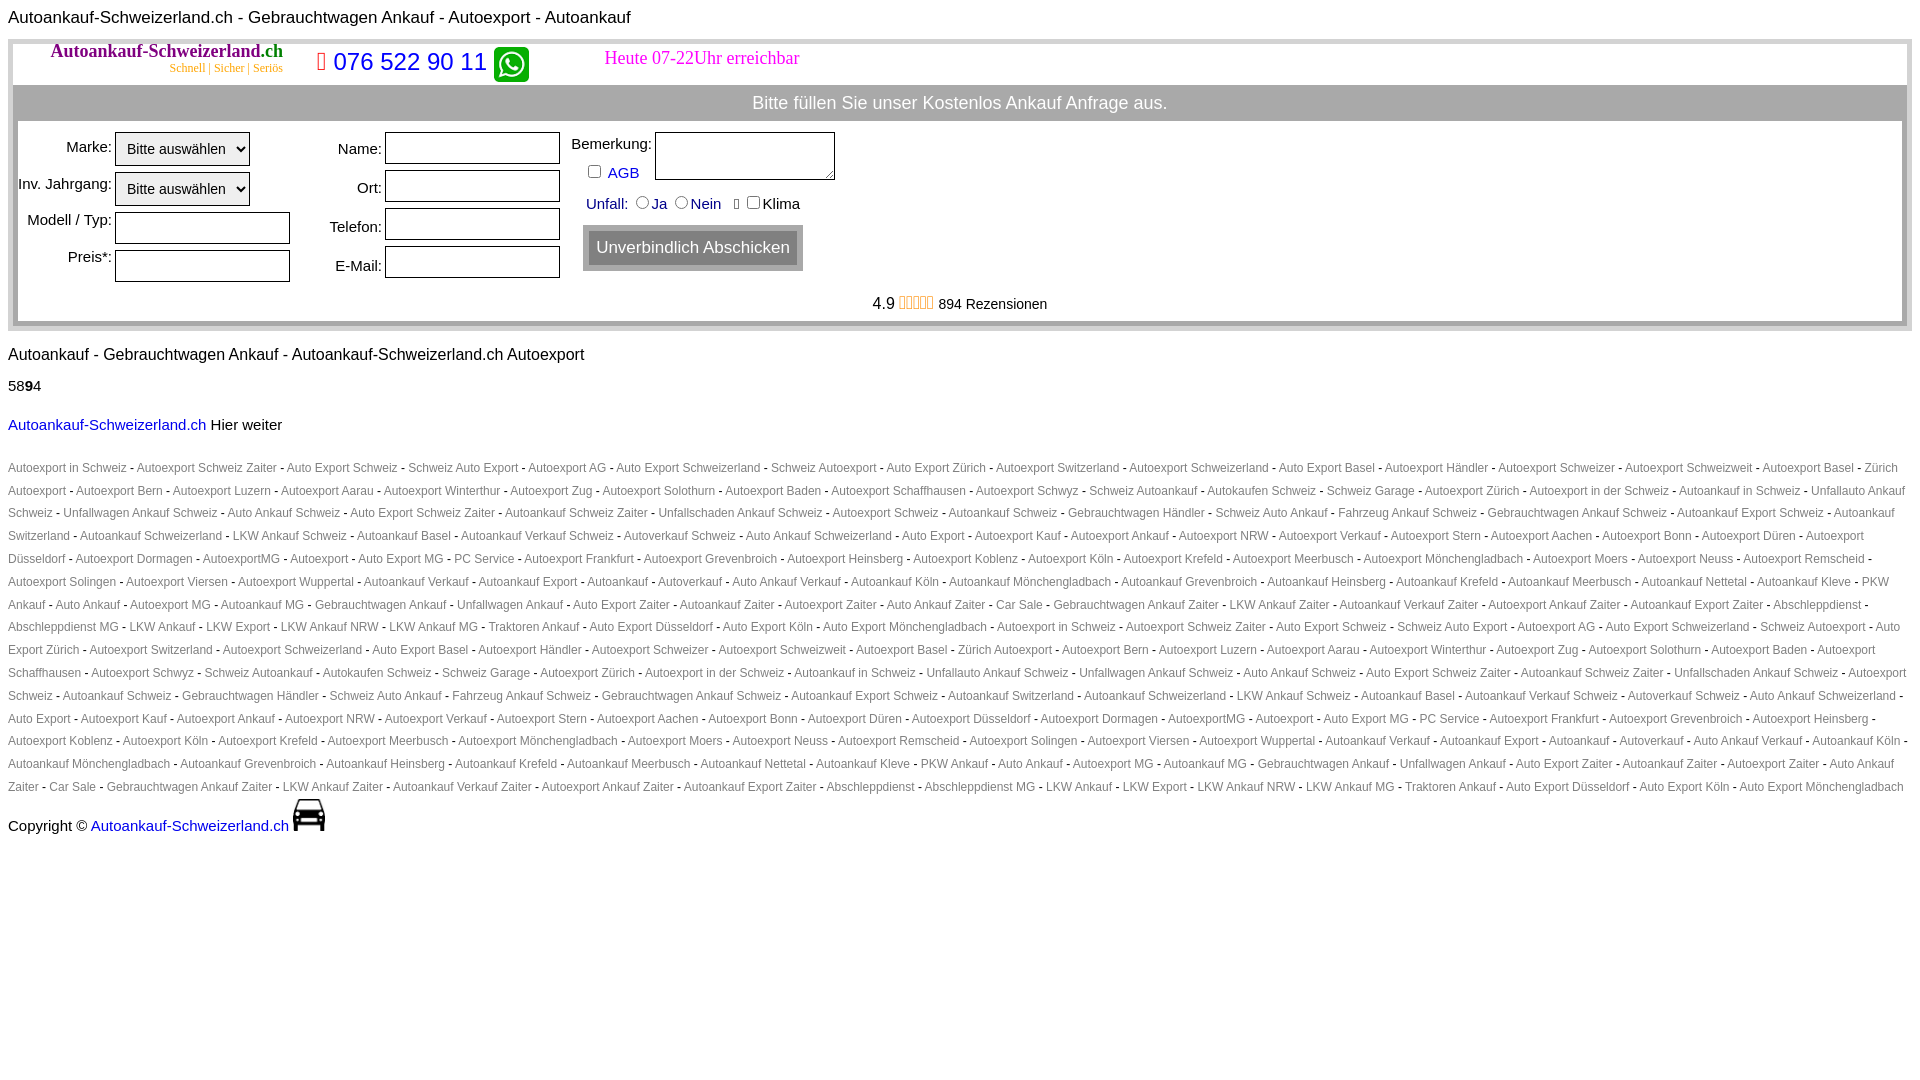 This screenshot has height=1080, width=1920. I want to click on Autoexport Zaiter, so click(1773, 764).